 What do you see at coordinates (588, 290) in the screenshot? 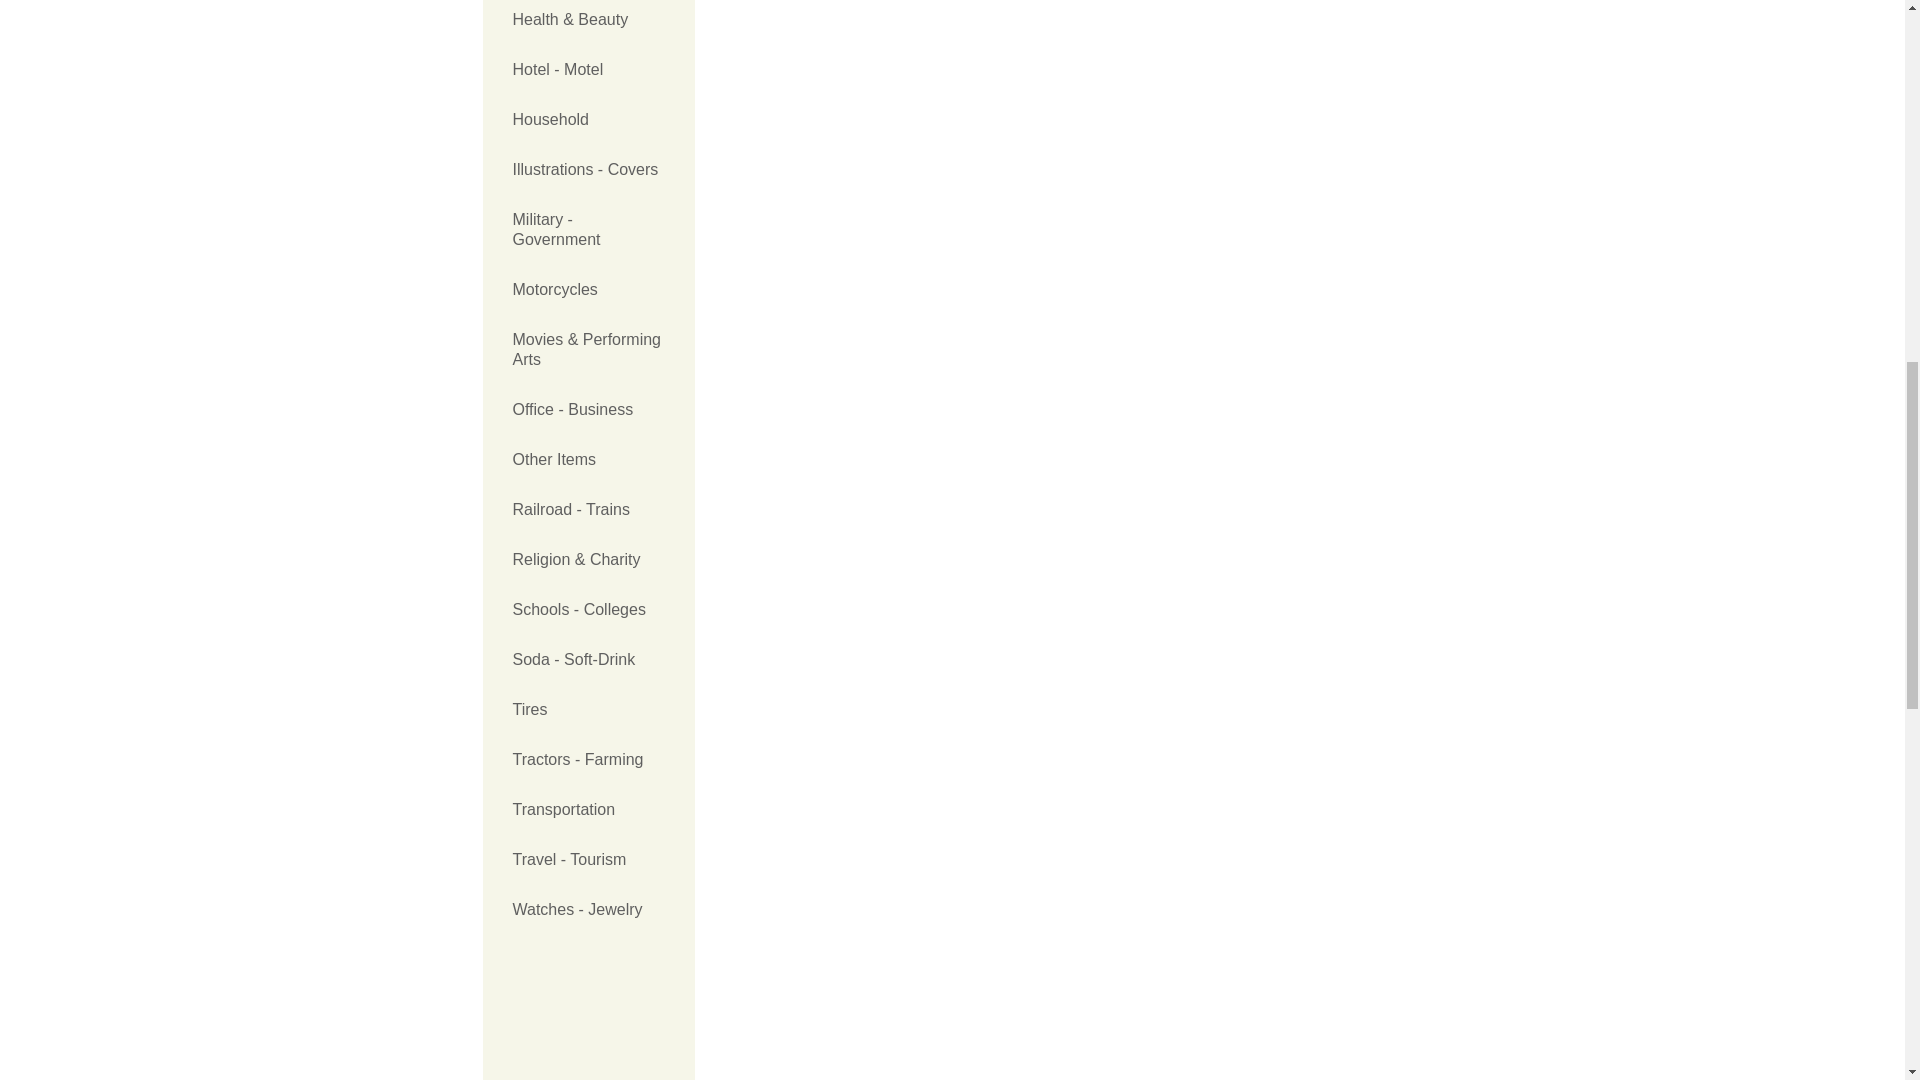
I see `Motorcycles` at bounding box center [588, 290].